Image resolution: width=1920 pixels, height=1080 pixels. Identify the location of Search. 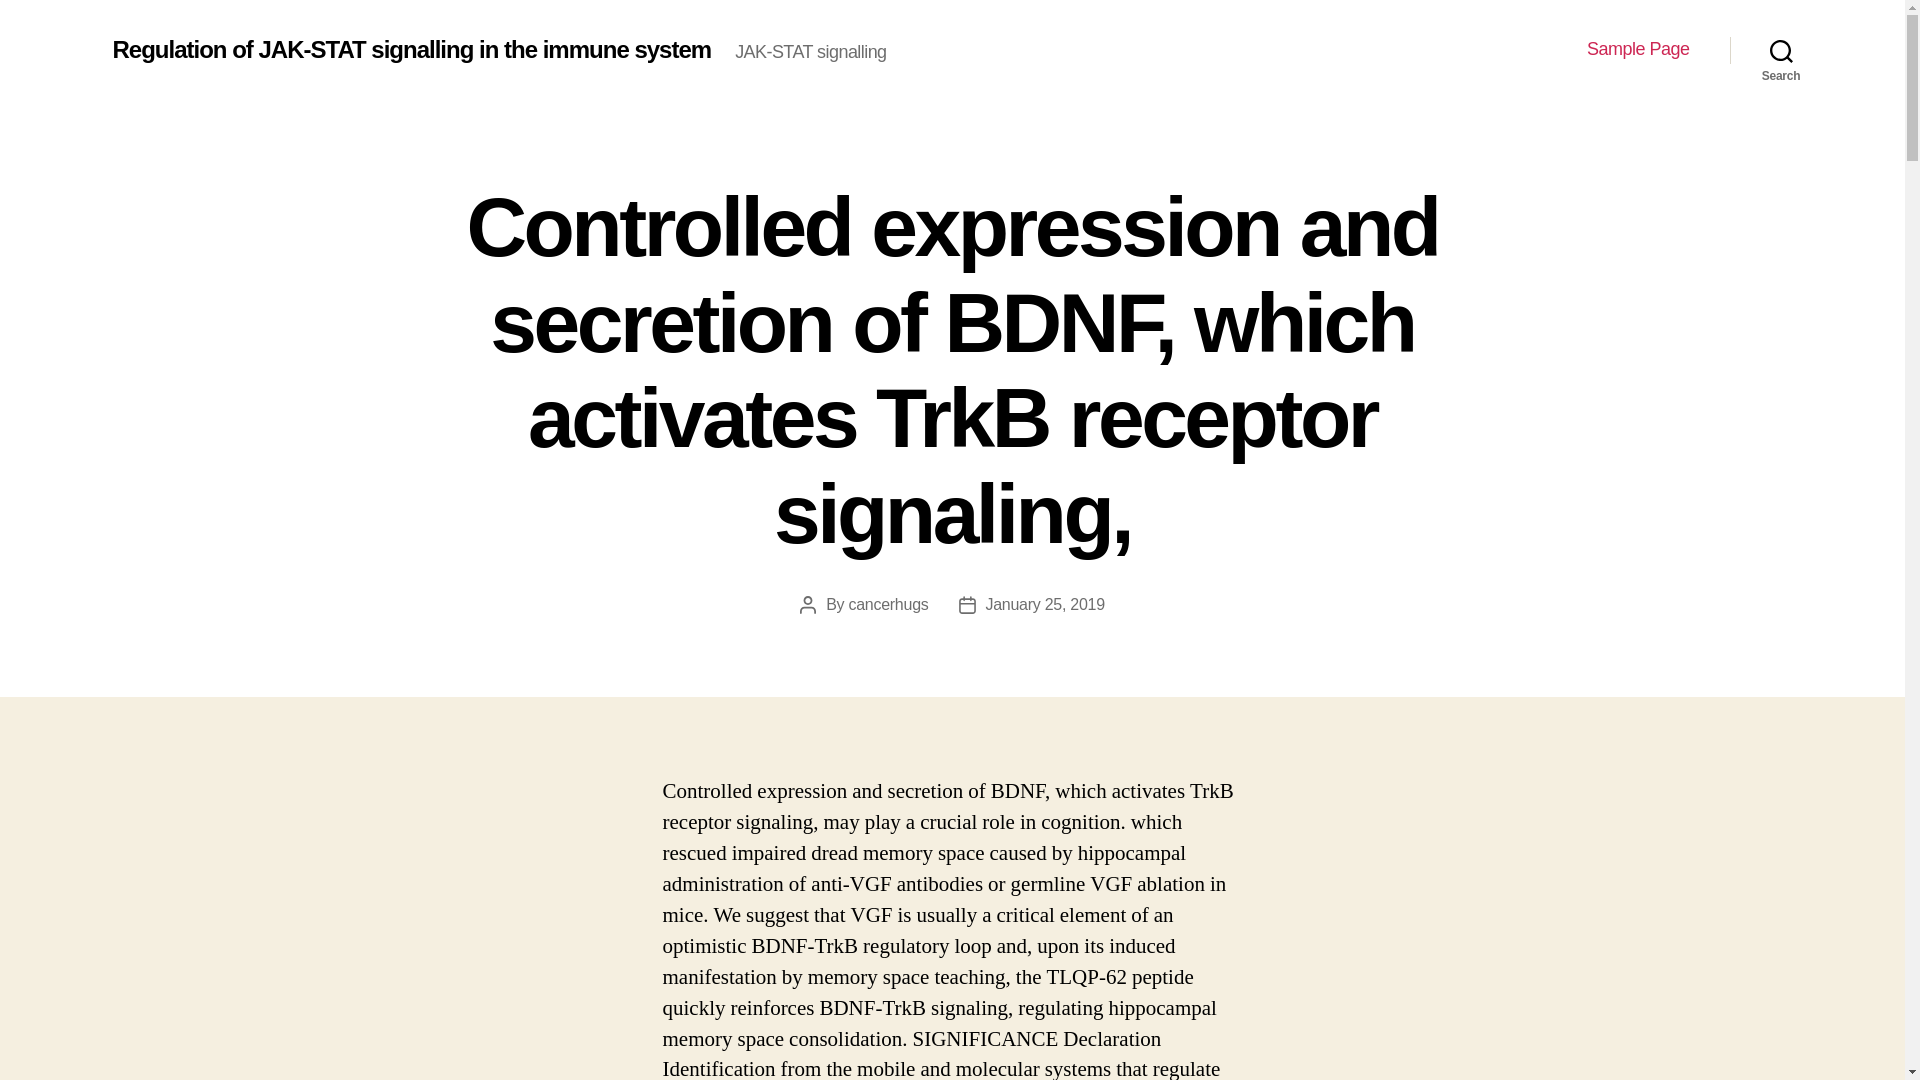
(1781, 50).